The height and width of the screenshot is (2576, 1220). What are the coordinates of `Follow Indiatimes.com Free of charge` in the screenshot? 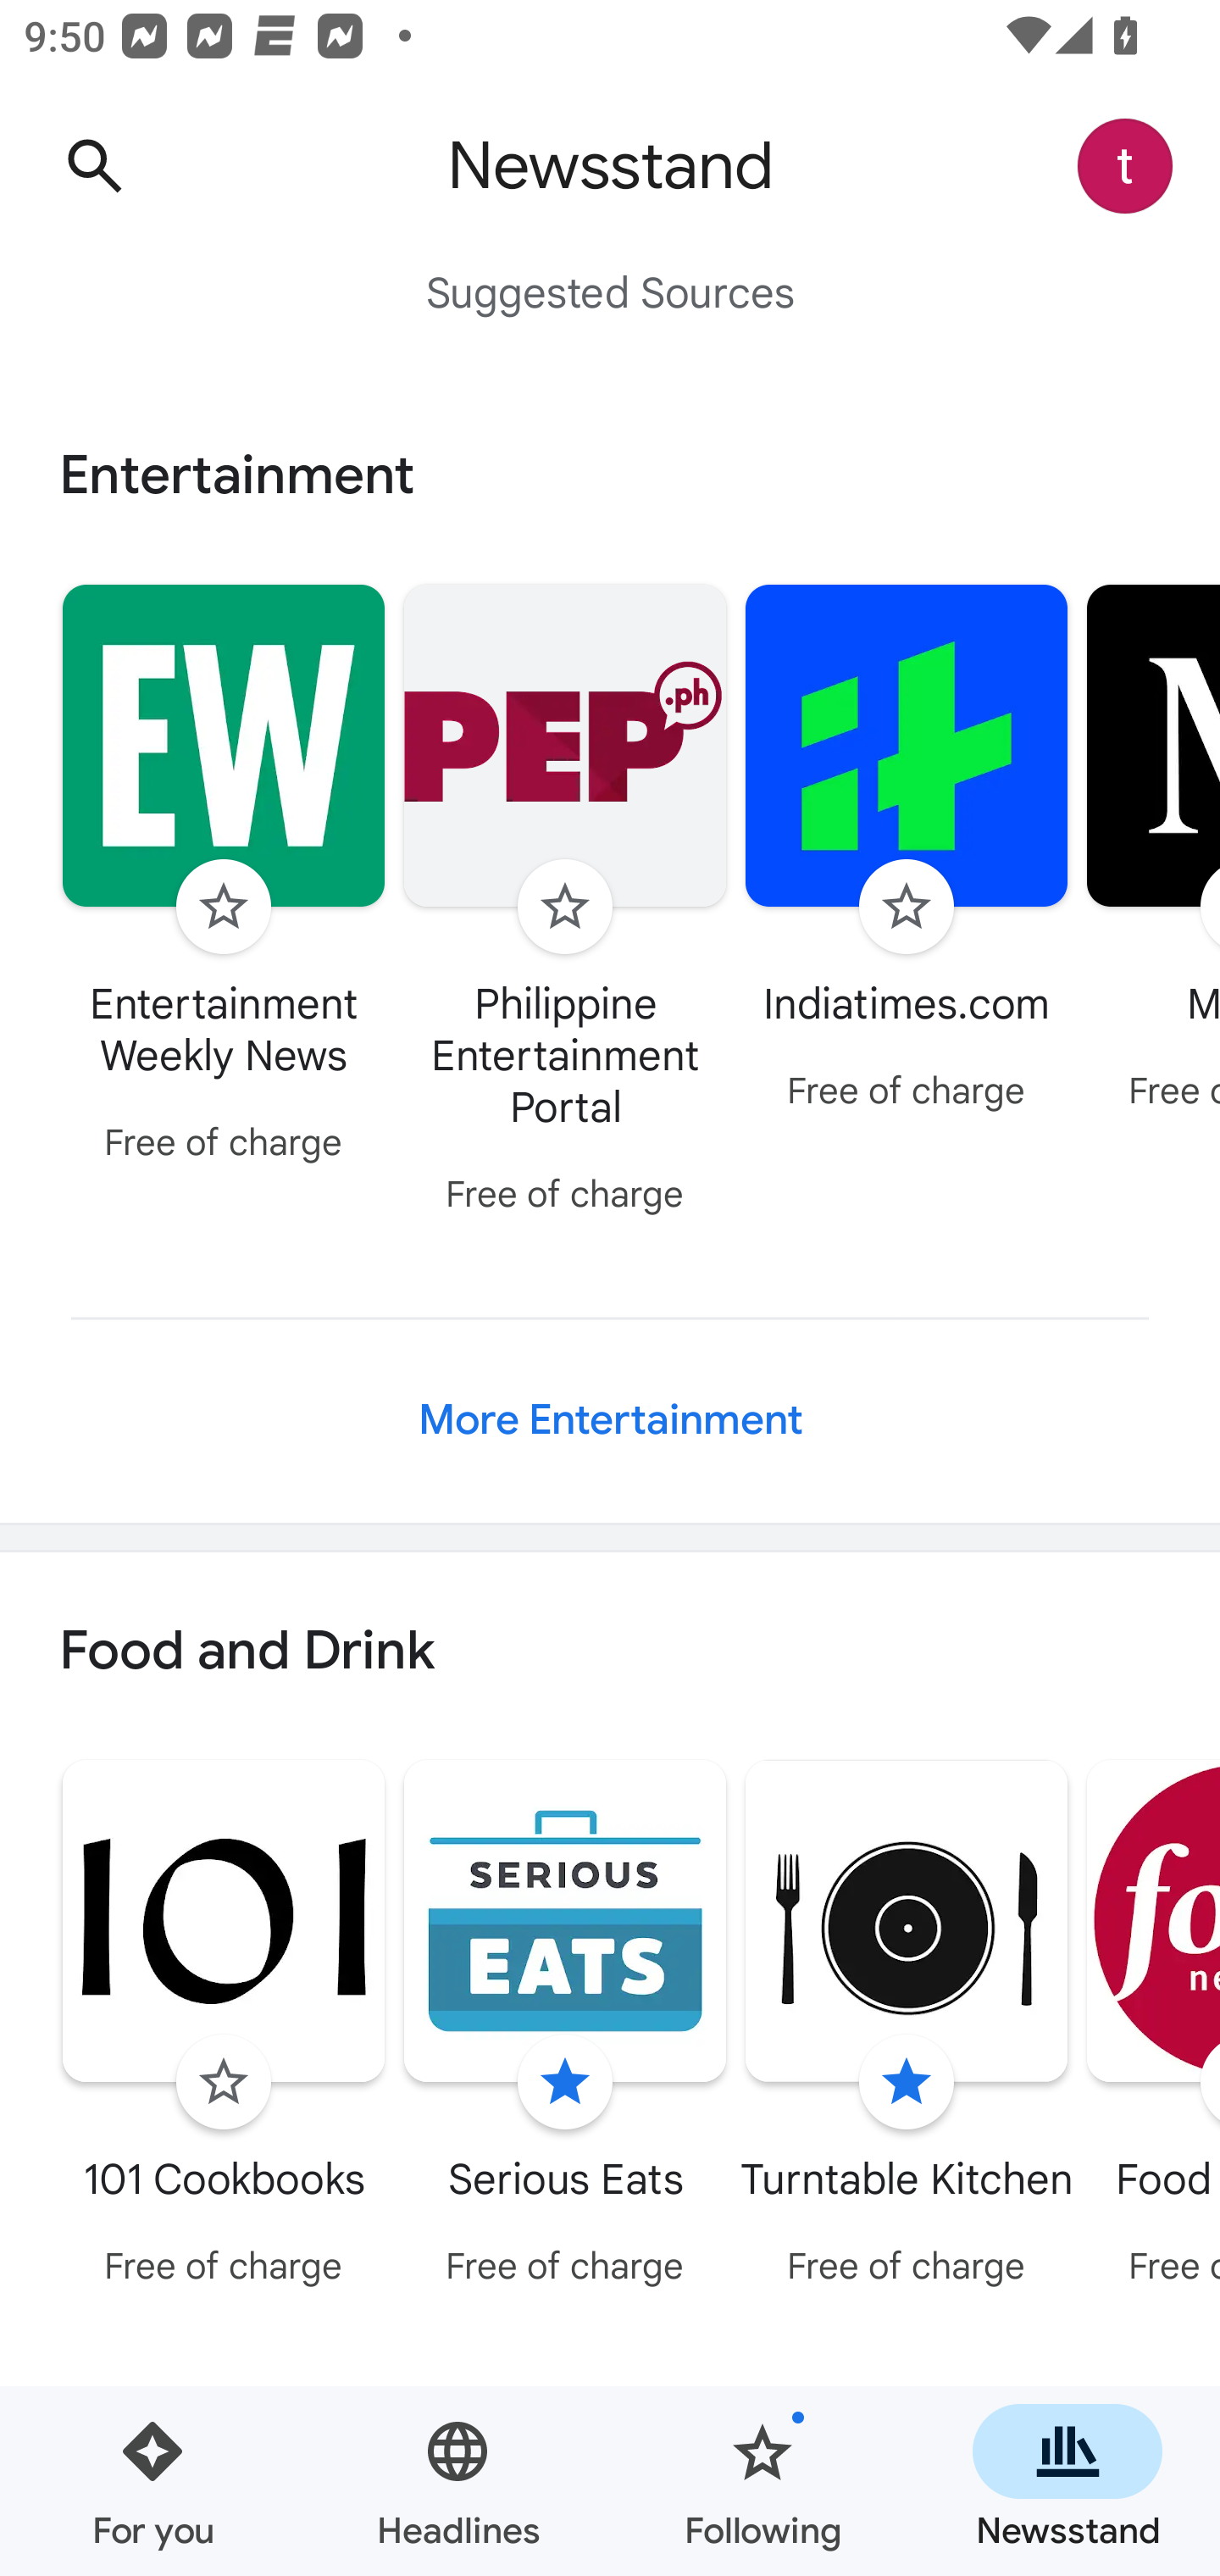 It's located at (907, 851).